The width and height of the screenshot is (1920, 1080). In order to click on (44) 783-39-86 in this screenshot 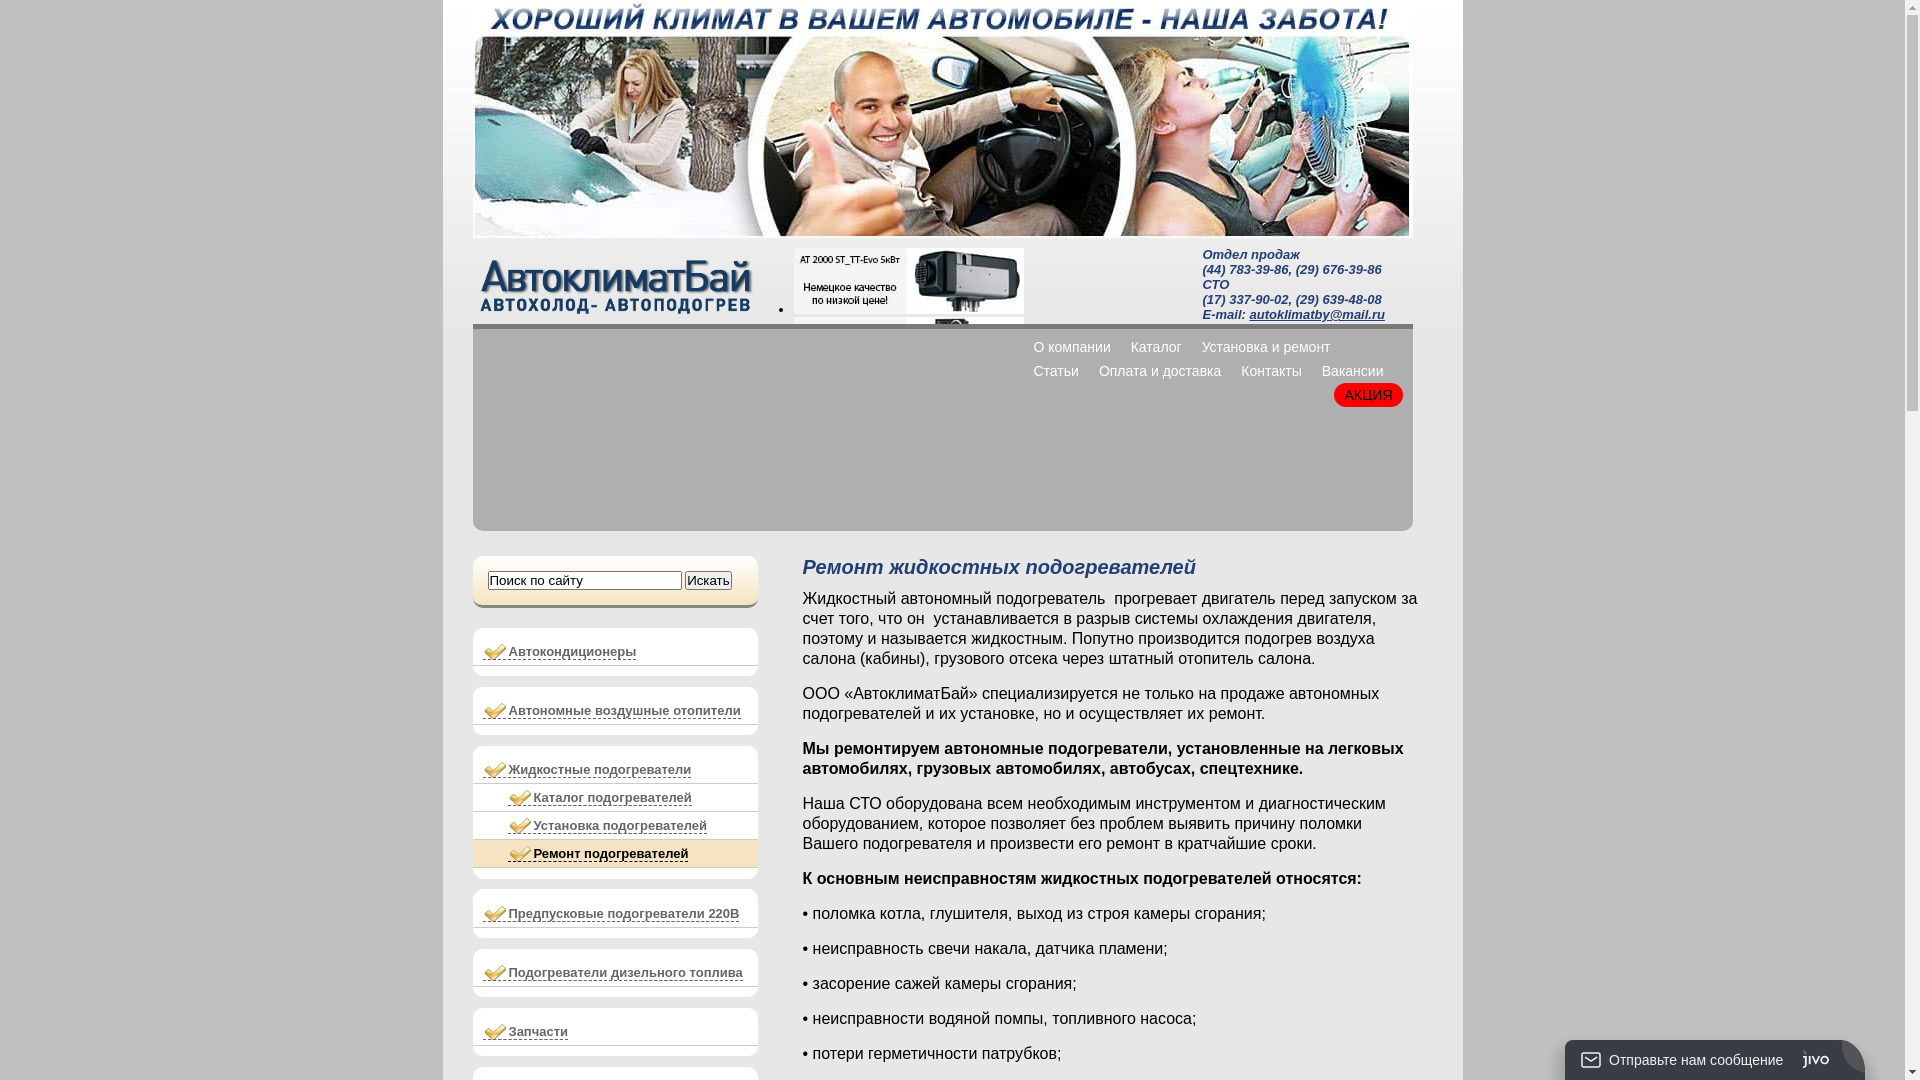, I will do `click(1245, 270)`.